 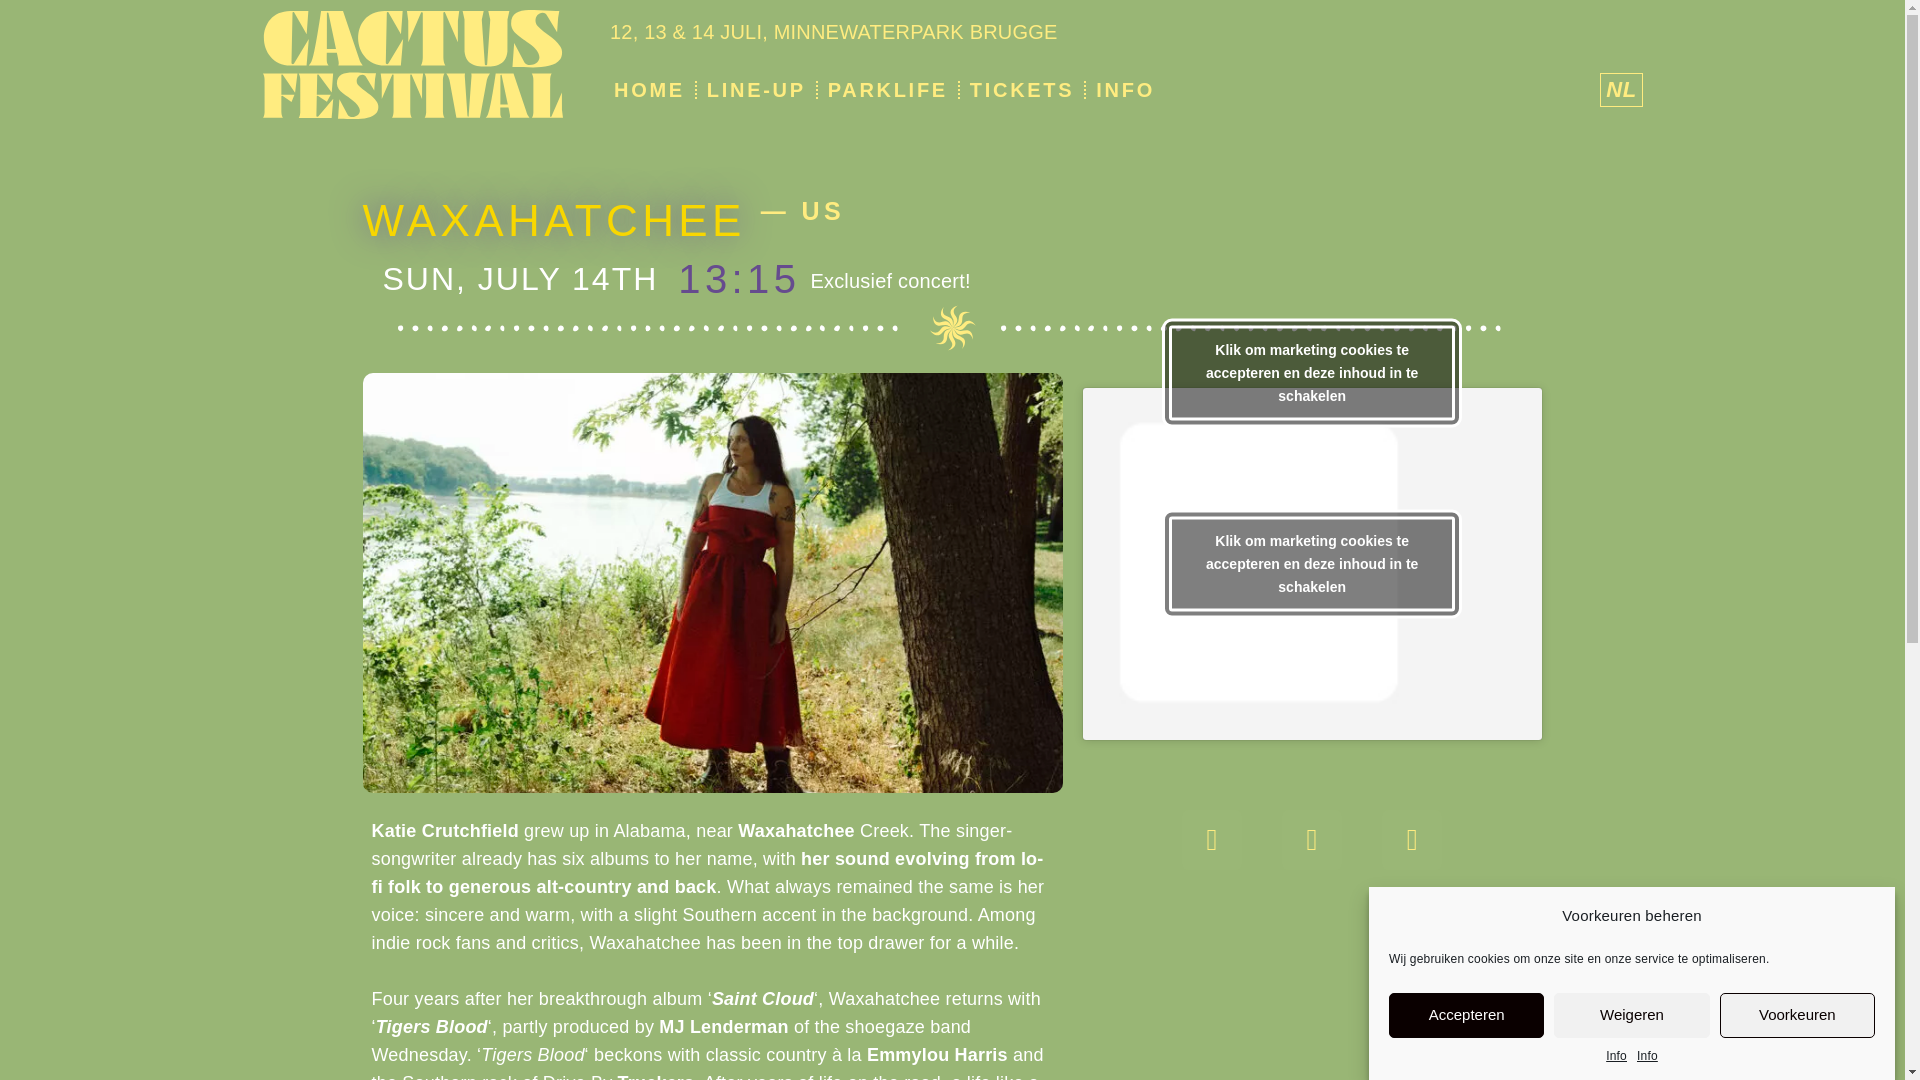 What do you see at coordinates (756, 90) in the screenshot?
I see `LINE-UP` at bounding box center [756, 90].